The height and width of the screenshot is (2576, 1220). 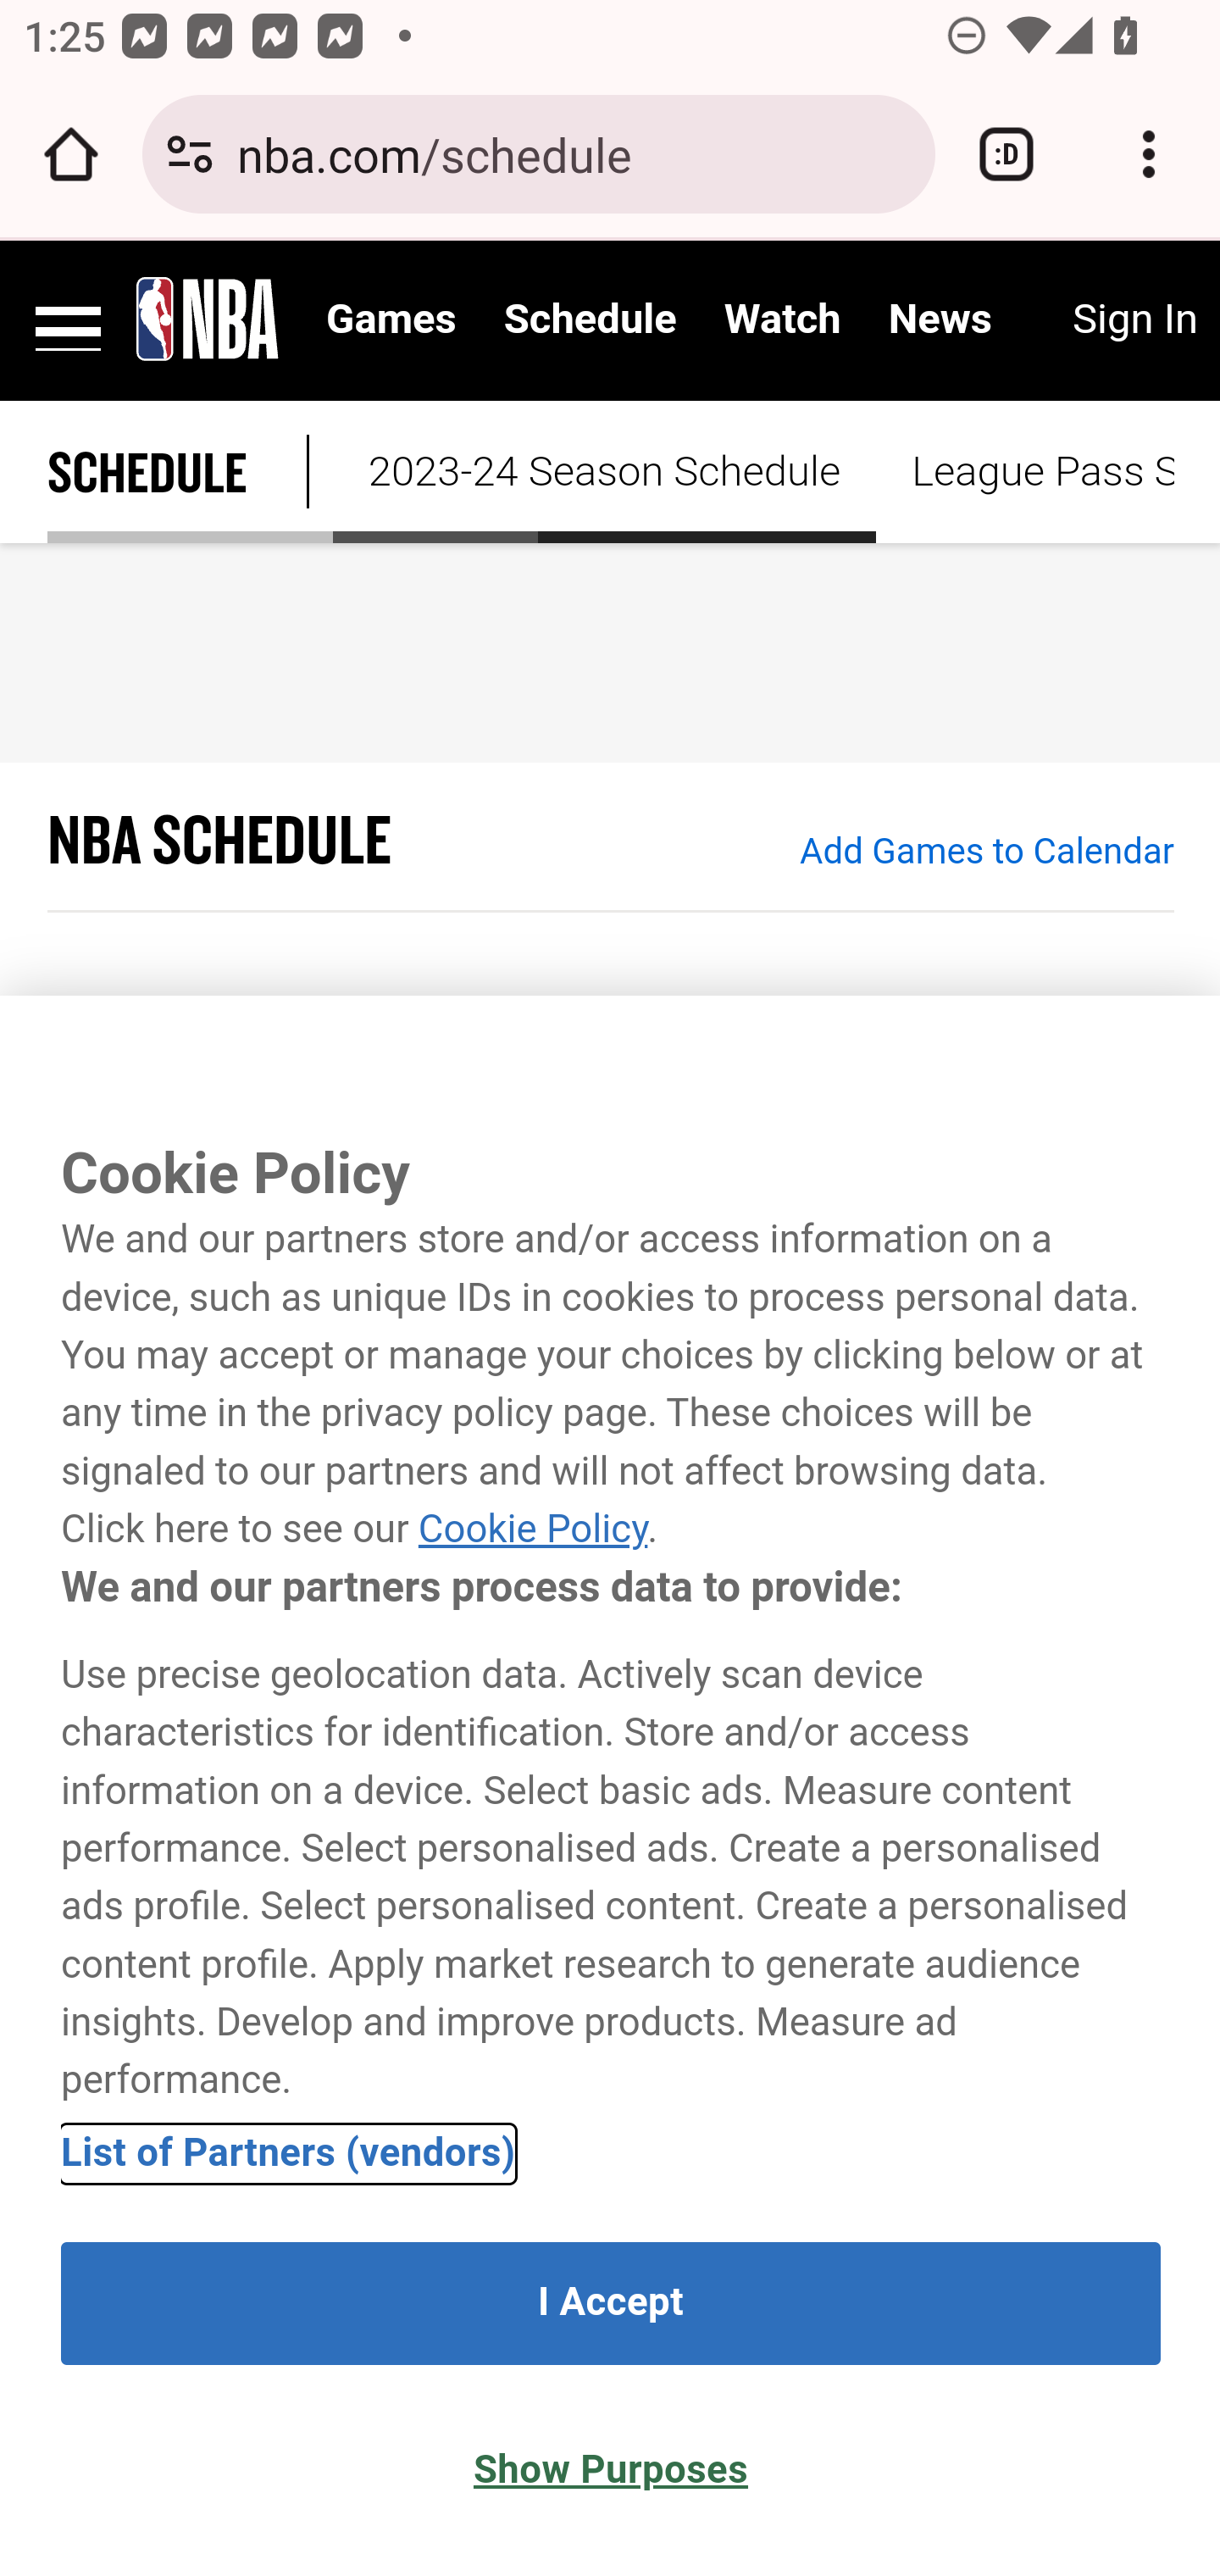 I want to click on I Accept, so click(x=611, y=2303).